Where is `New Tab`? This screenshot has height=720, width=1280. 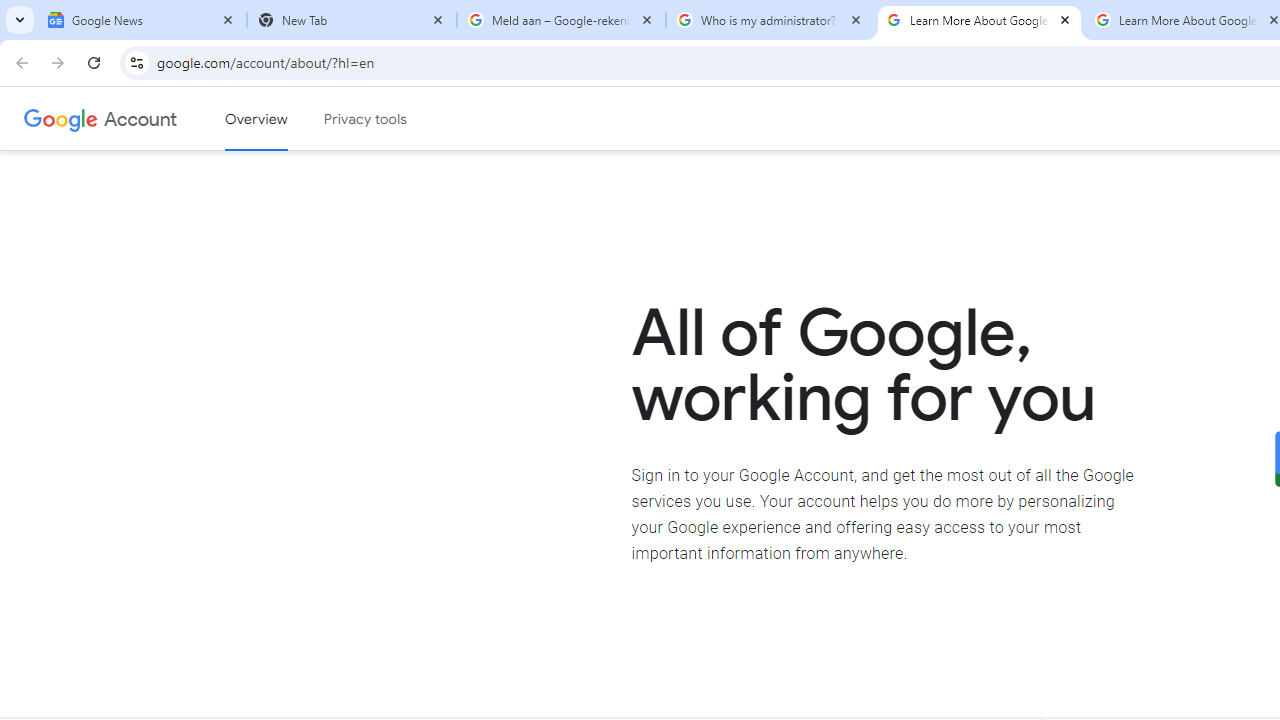
New Tab is located at coordinates (352, 20).